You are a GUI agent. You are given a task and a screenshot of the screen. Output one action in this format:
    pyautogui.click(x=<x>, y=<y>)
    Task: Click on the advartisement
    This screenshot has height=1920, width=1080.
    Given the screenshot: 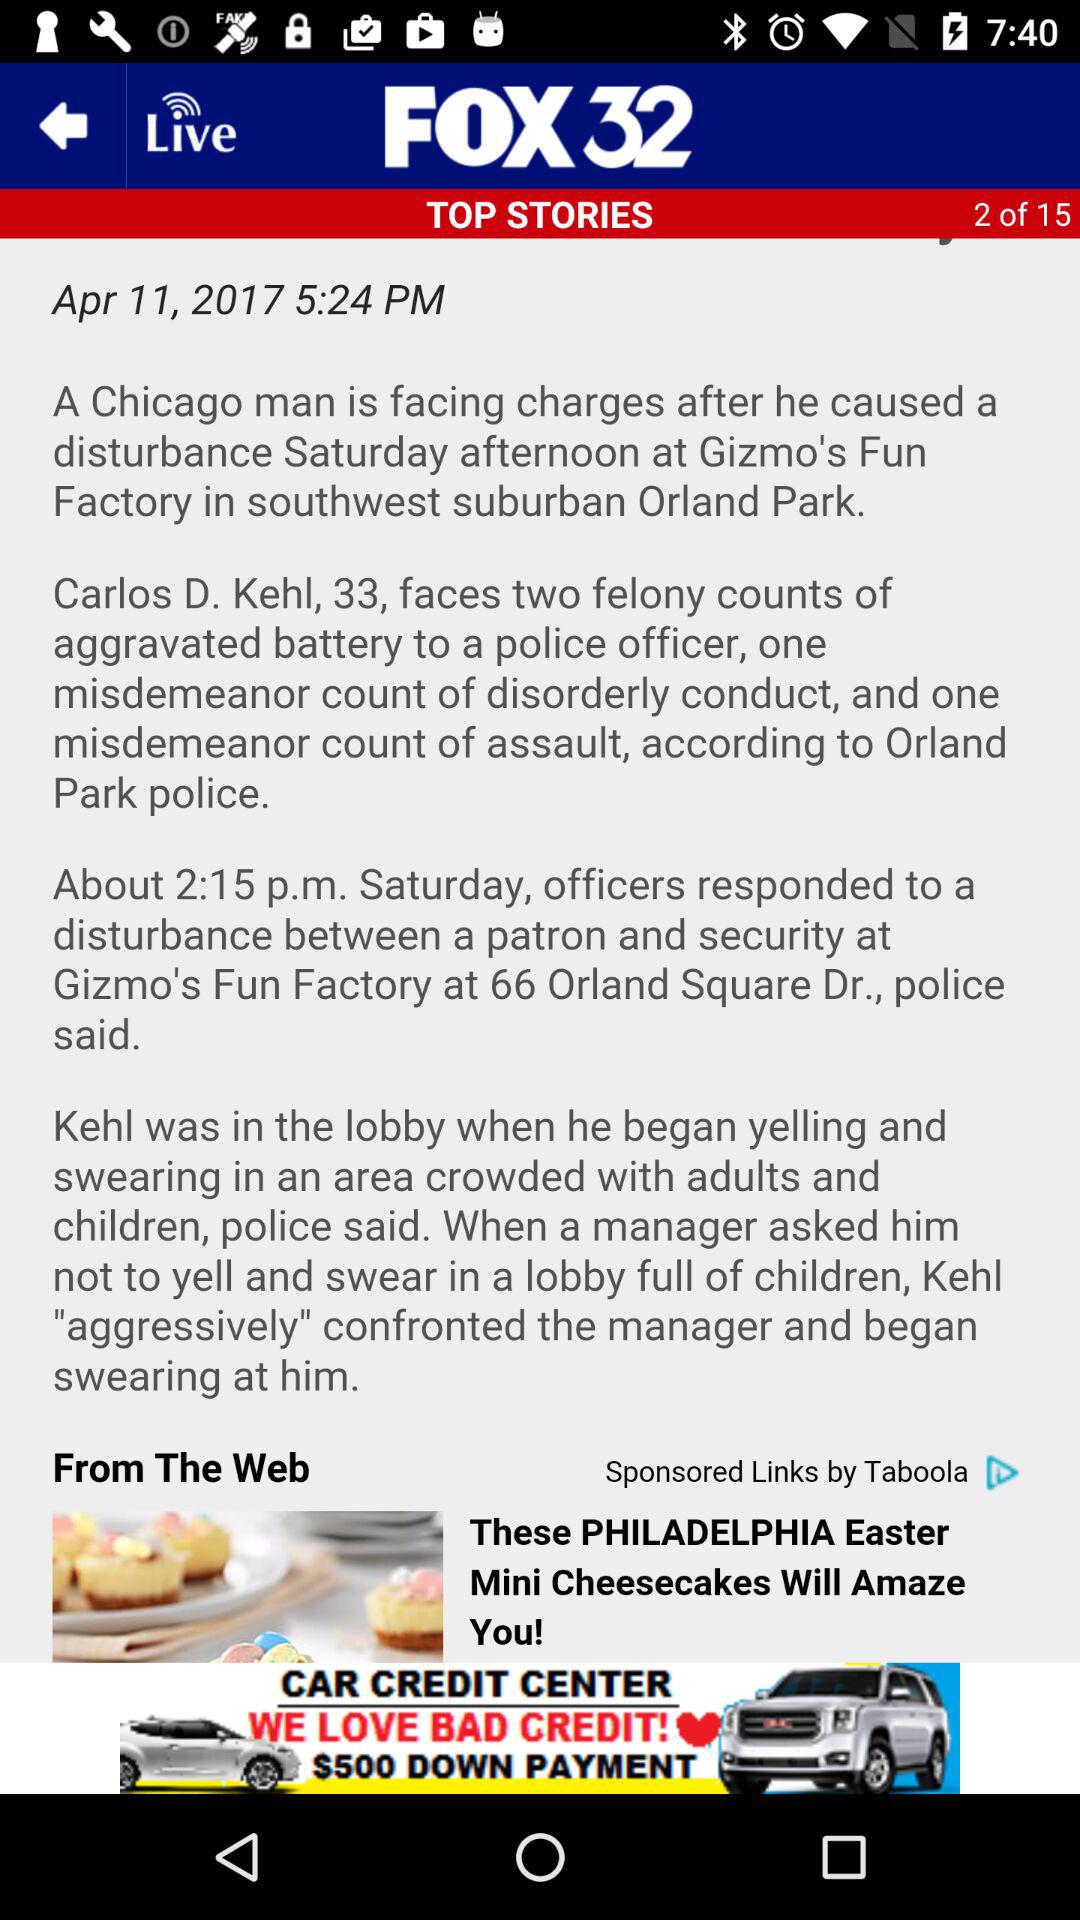 What is the action you would take?
    pyautogui.click(x=540, y=1728)
    